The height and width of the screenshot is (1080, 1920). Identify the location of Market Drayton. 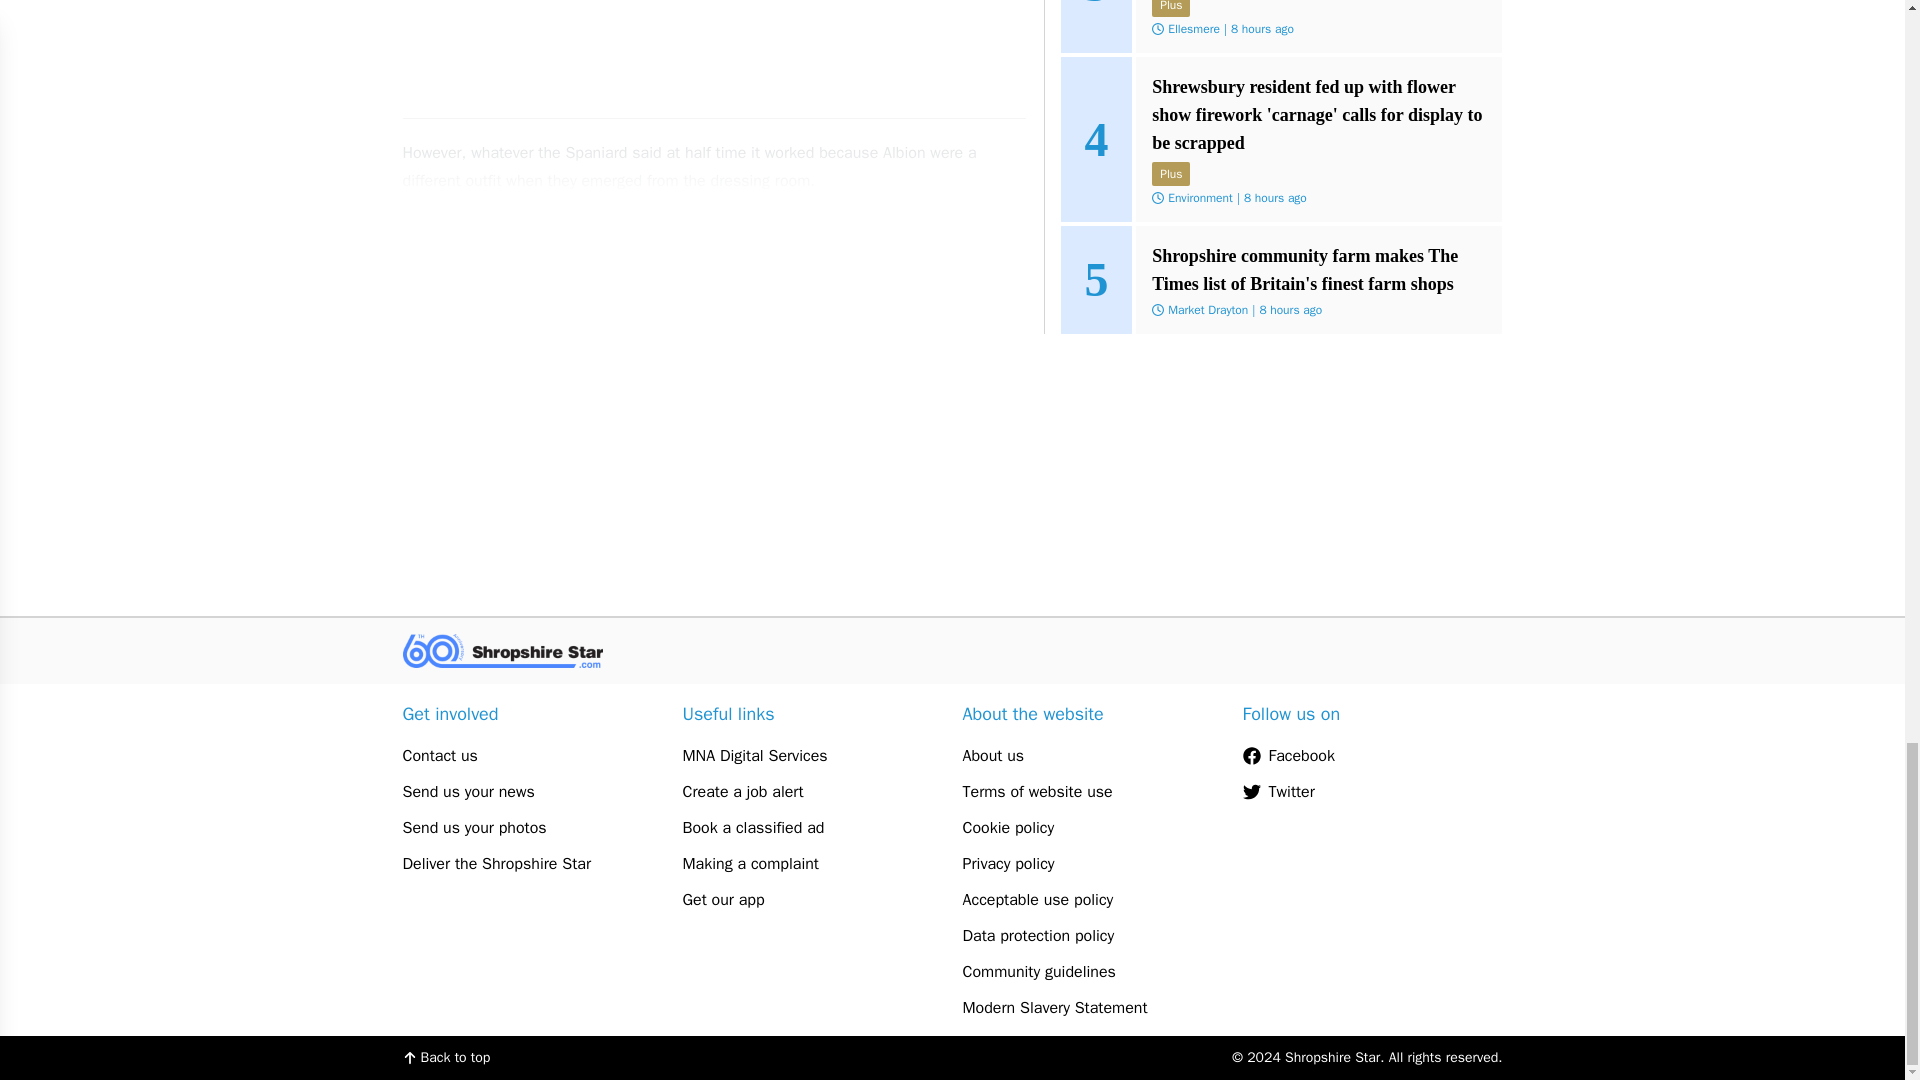
(1208, 310).